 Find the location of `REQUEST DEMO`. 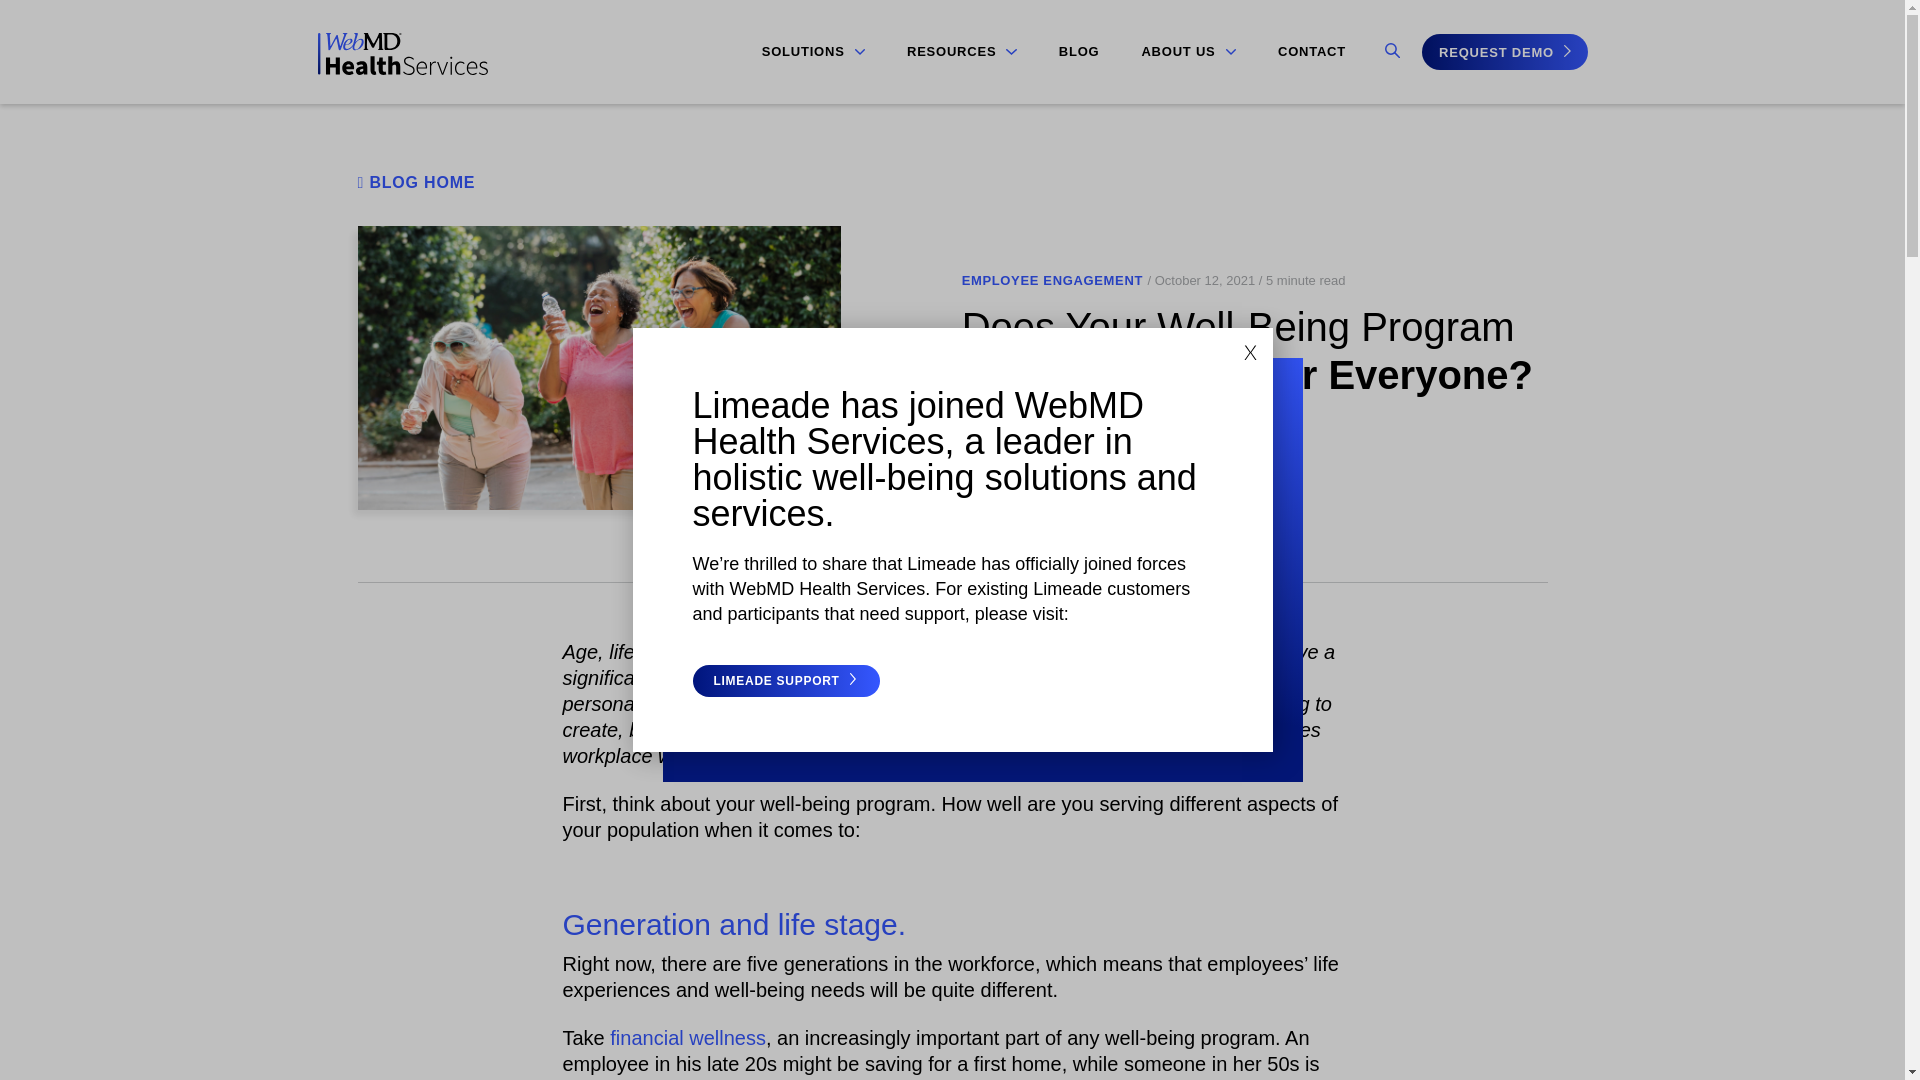

REQUEST DEMO is located at coordinates (1504, 52).